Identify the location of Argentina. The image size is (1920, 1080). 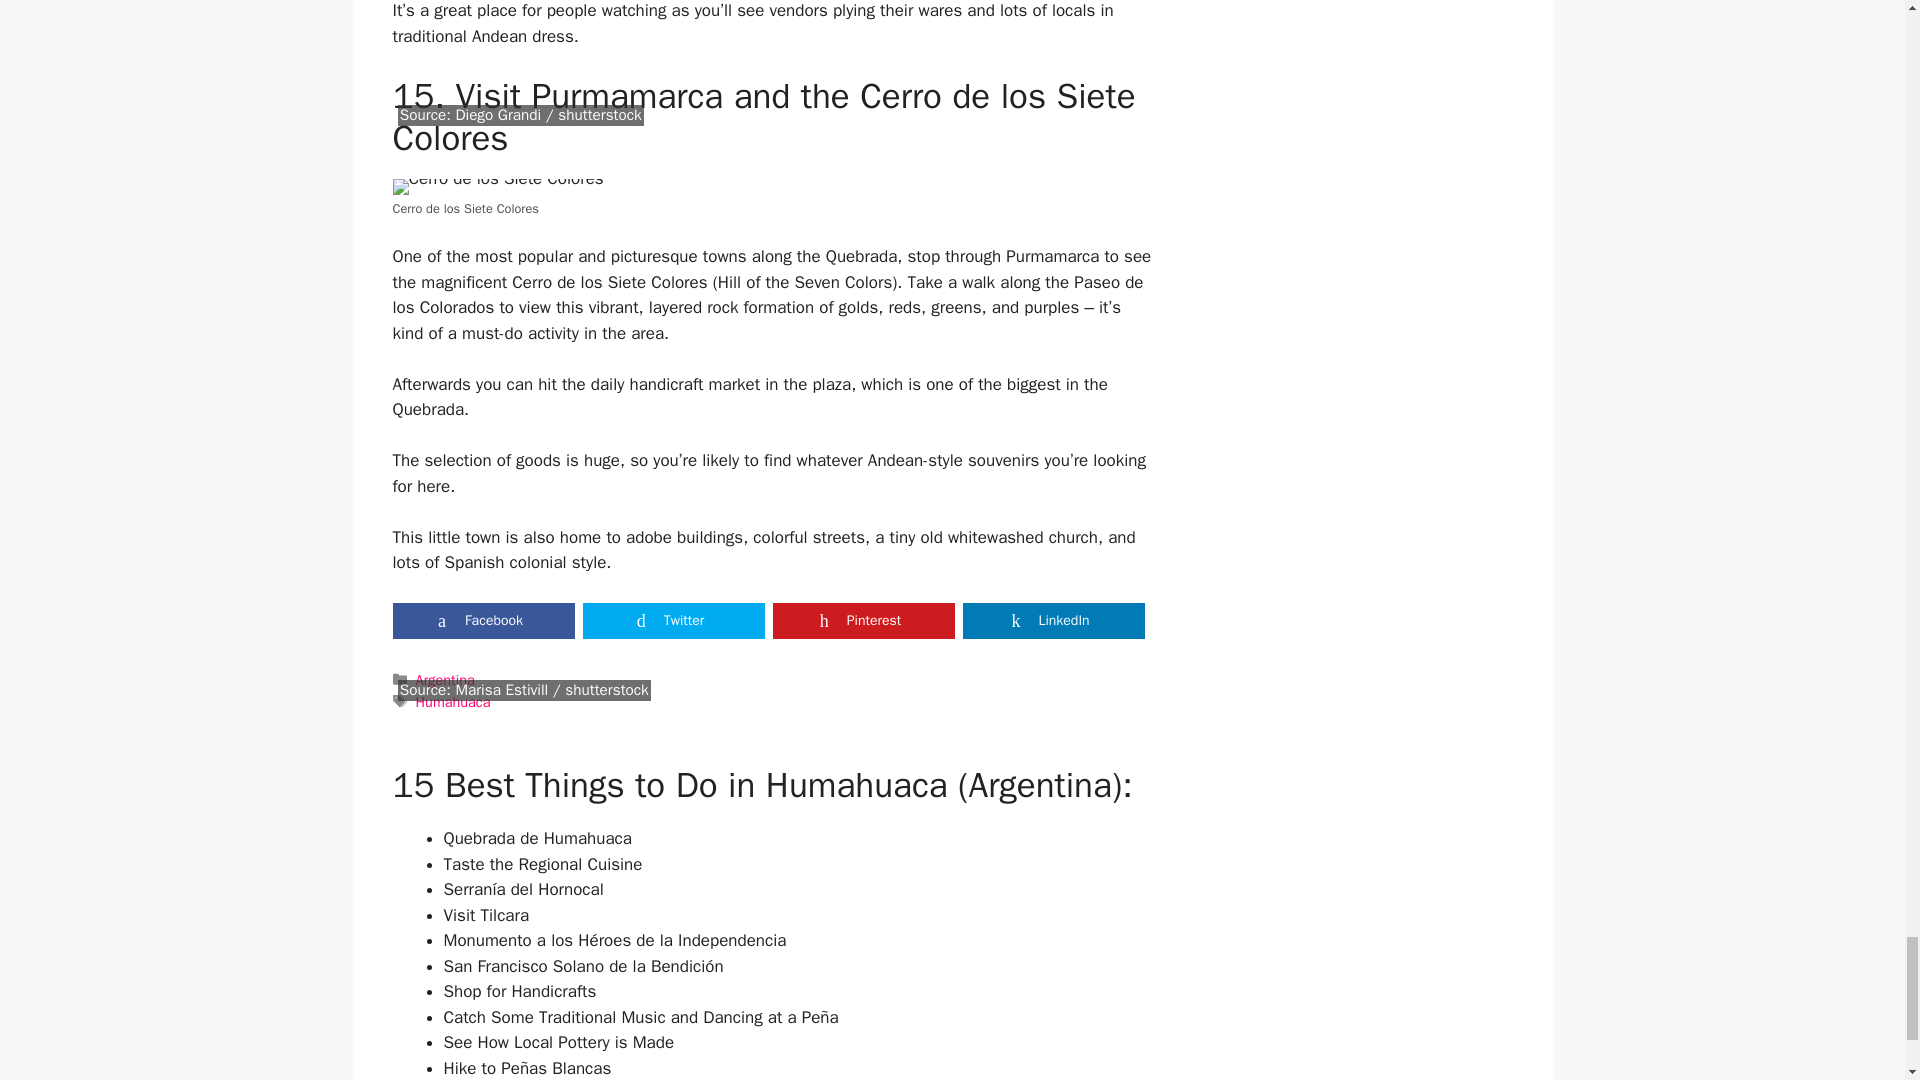
(445, 680).